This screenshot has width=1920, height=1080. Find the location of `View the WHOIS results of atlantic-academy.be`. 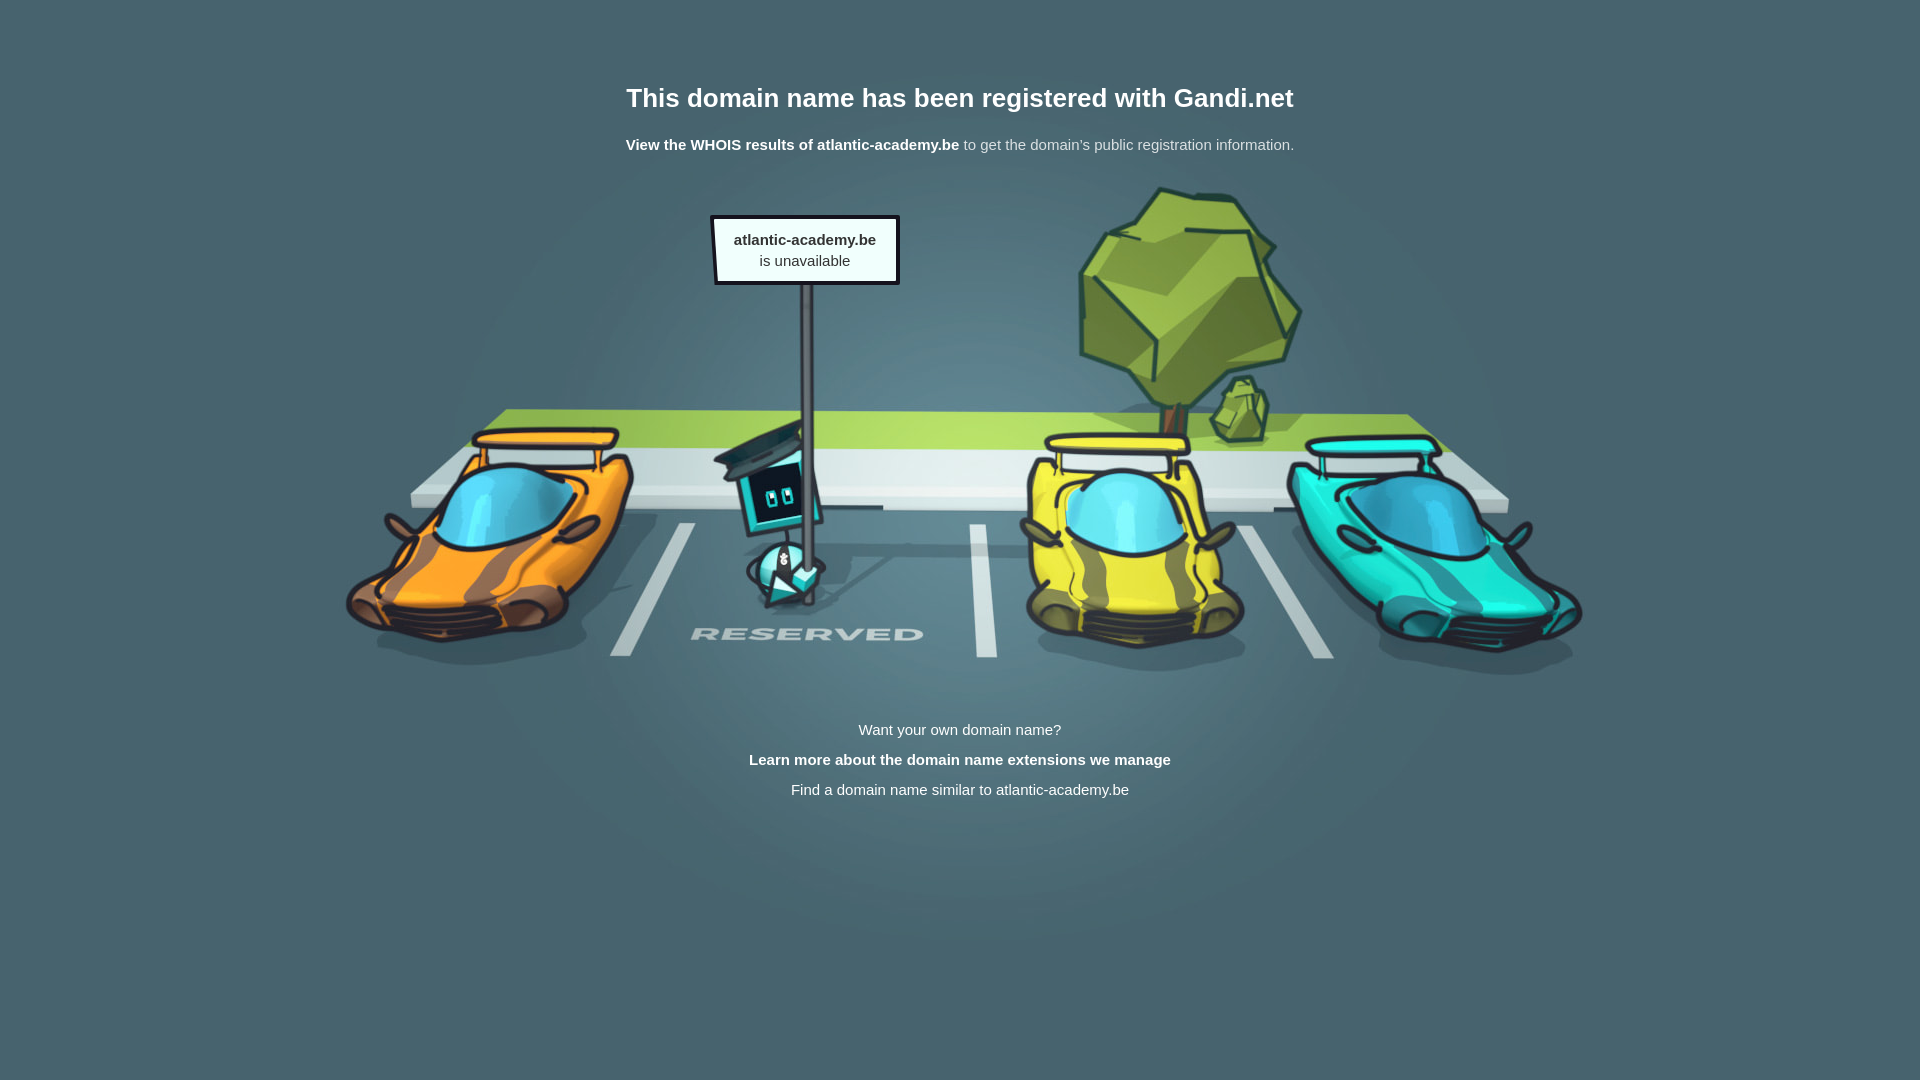

View the WHOIS results of atlantic-academy.be is located at coordinates (793, 144).